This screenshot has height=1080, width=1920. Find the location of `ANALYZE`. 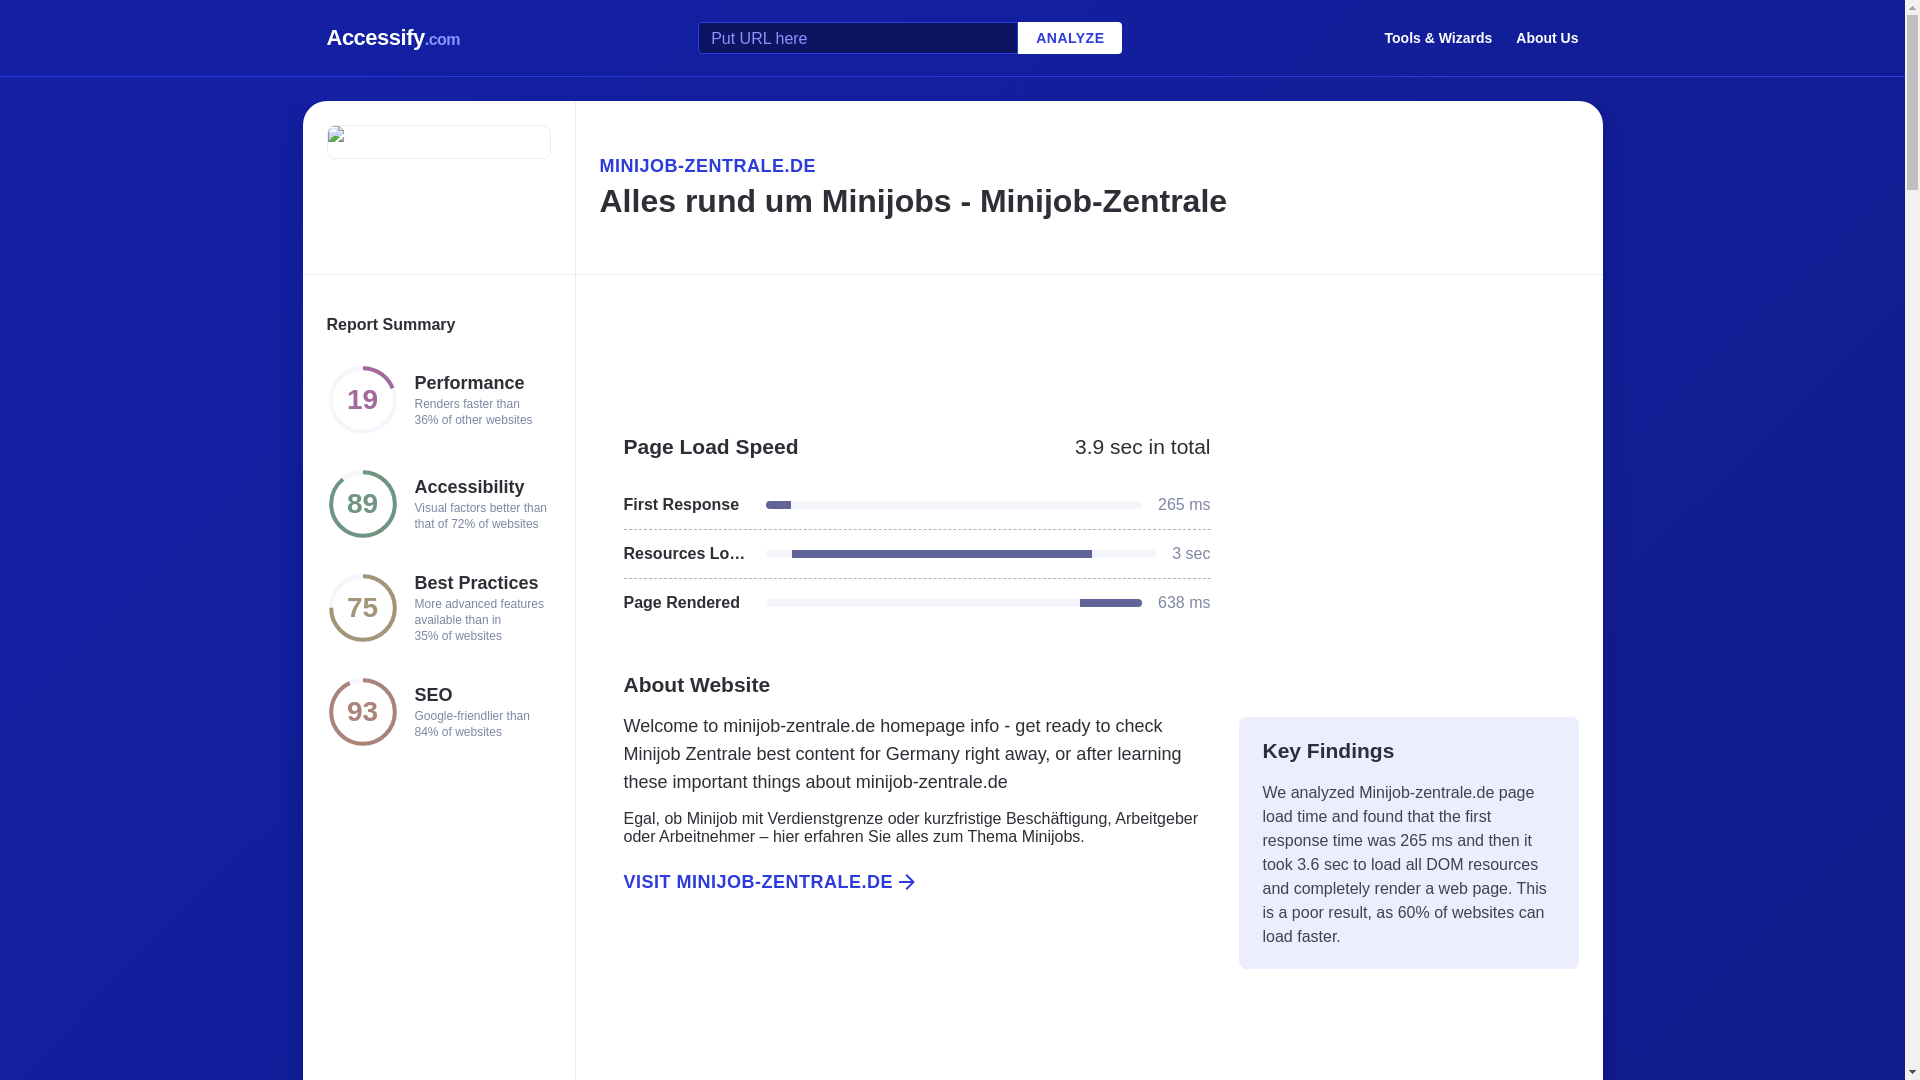

ANALYZE is located at coordinates (1069, 38).